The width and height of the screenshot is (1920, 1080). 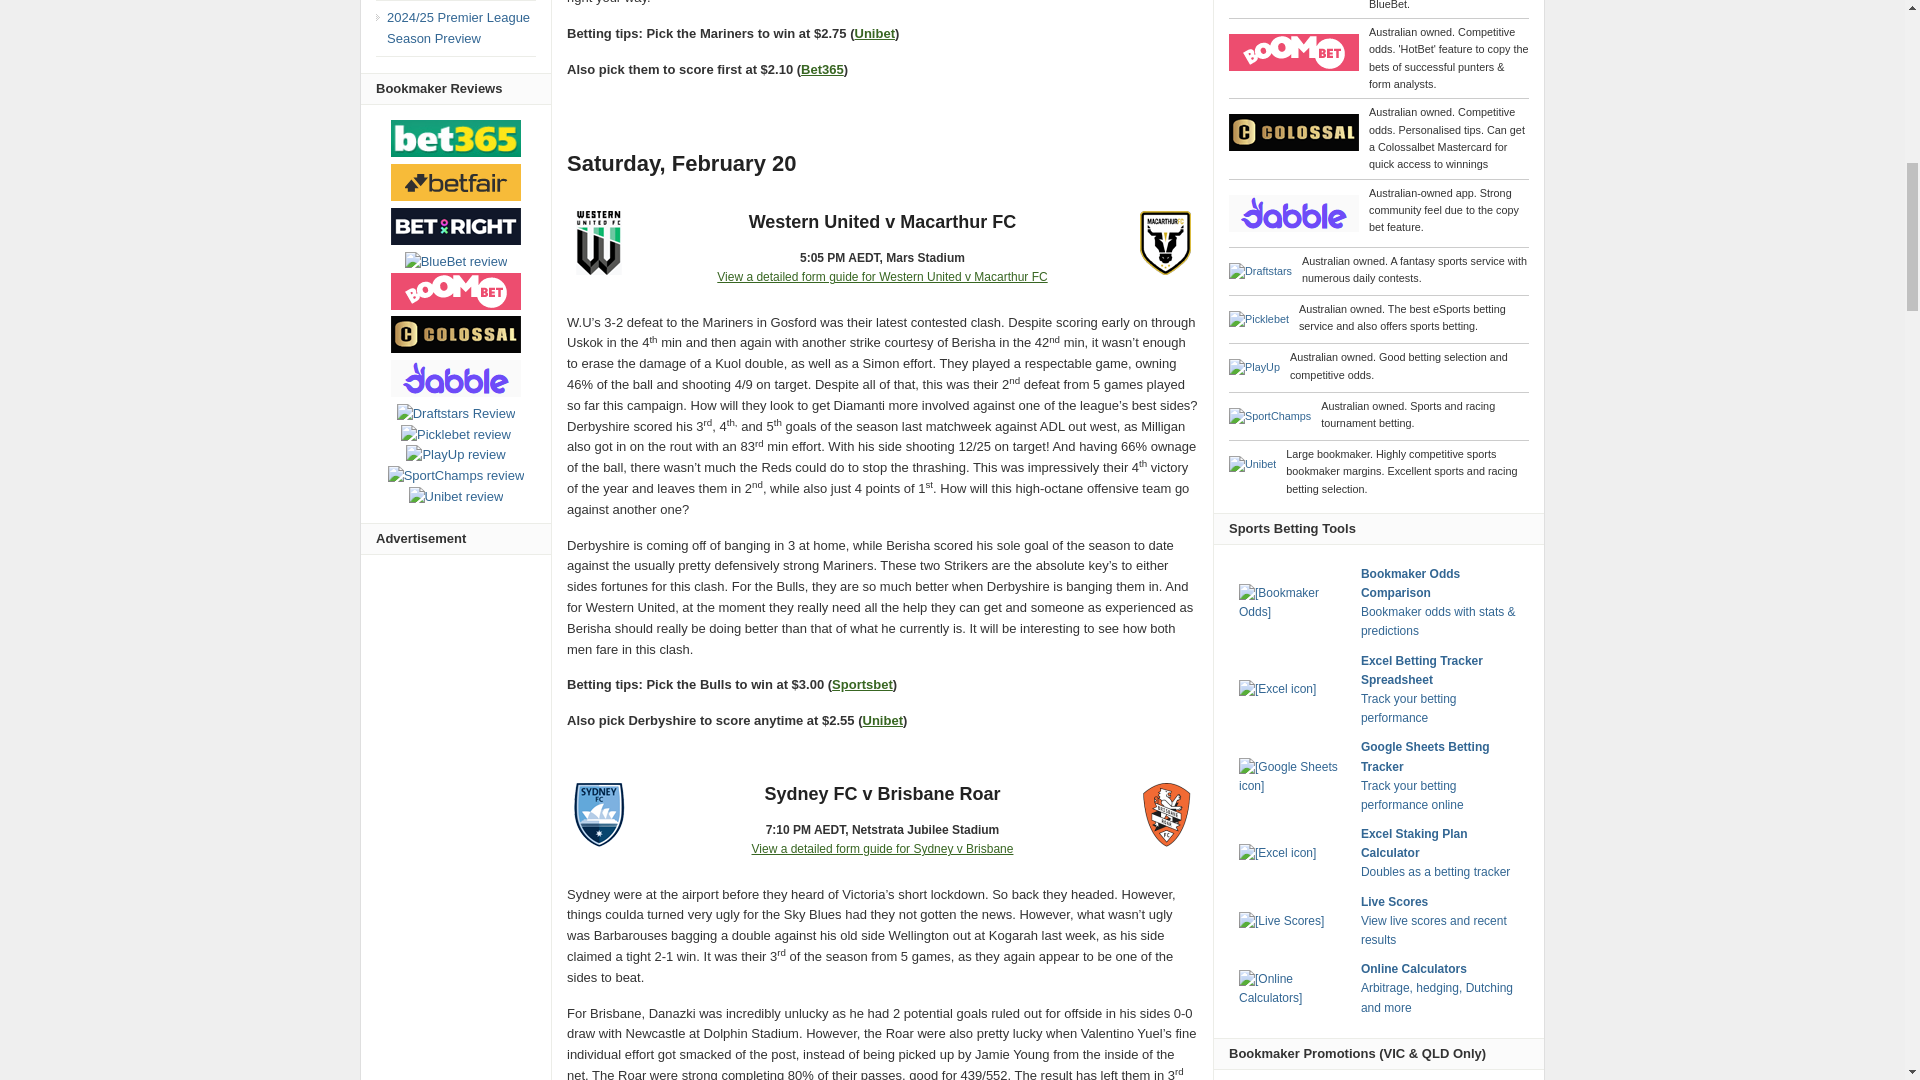 What do you see at coordinates (456, 334) in the screenshot?
I see `Colossalbet review` at bounding box center [456, 334].